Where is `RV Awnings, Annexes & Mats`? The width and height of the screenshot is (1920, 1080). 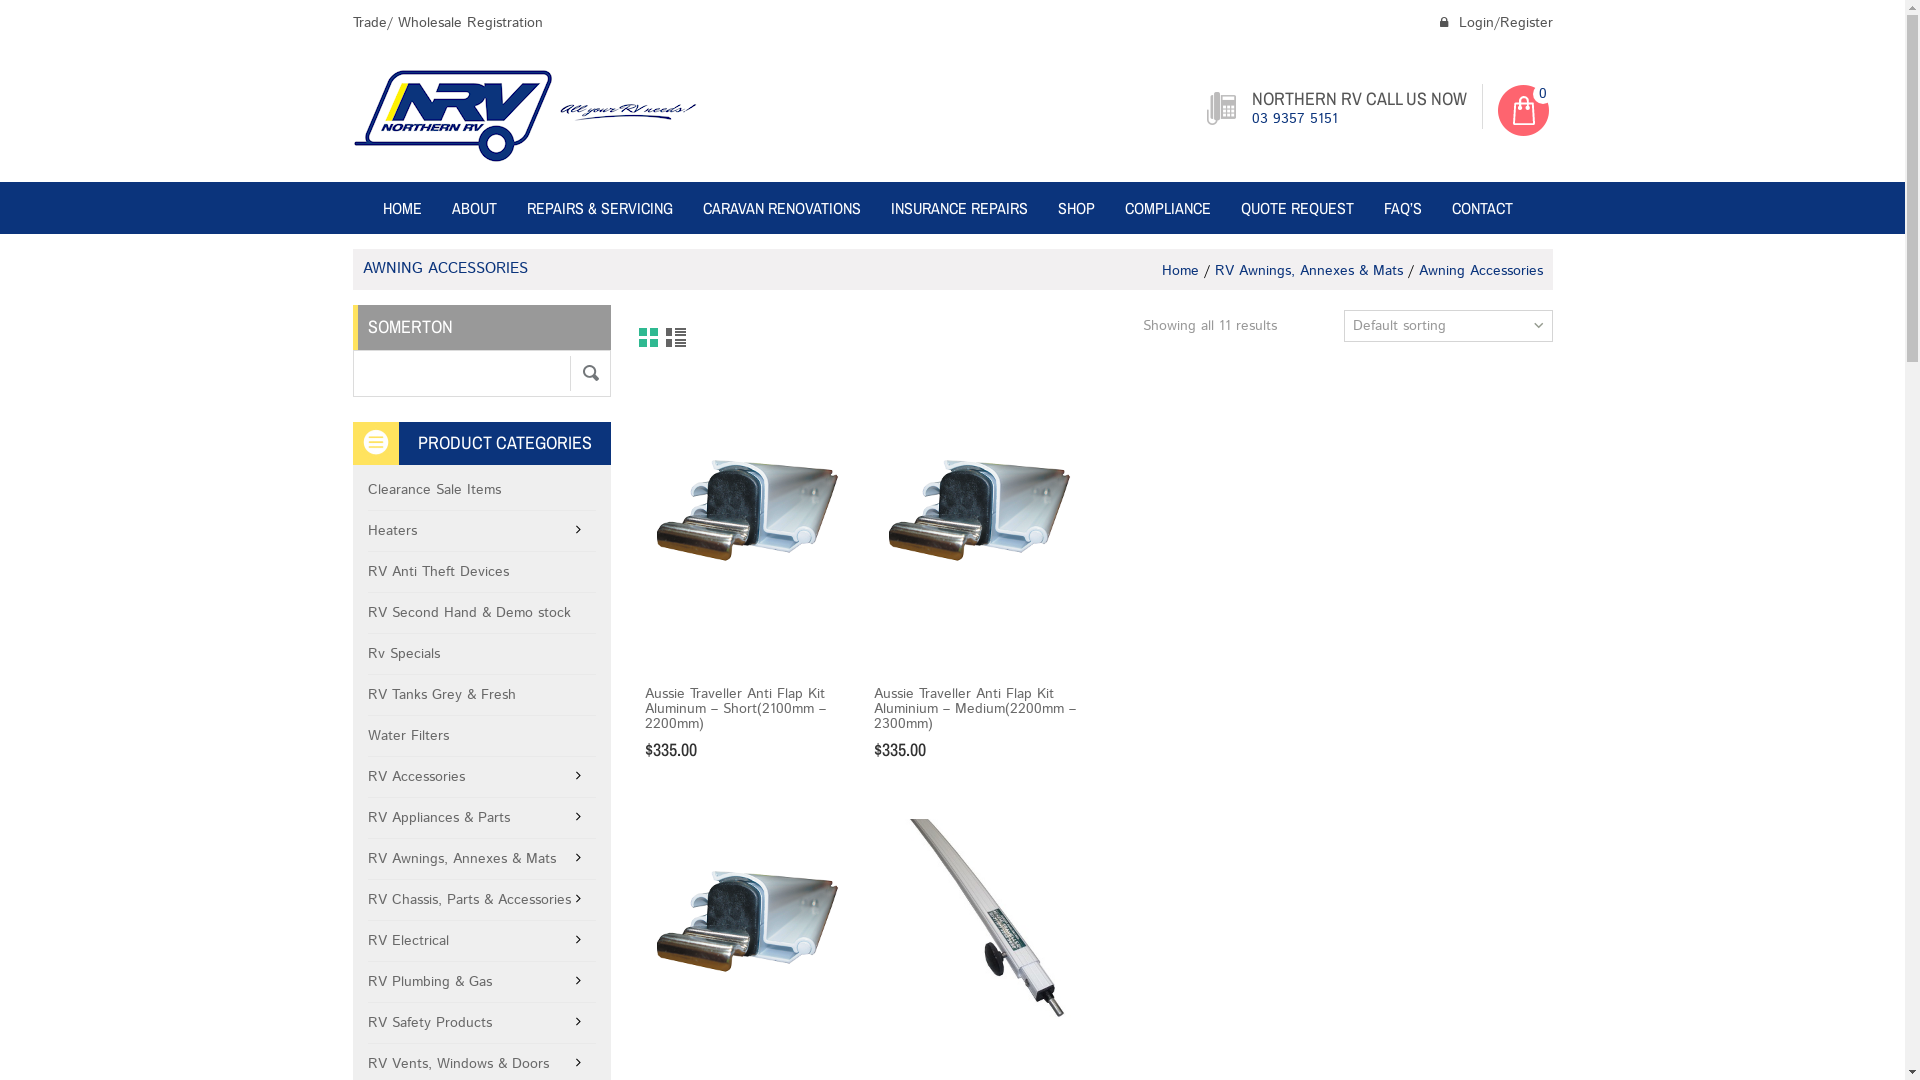 RV Awnings, Annexes & Mats is located at coordinates (1308, 271).